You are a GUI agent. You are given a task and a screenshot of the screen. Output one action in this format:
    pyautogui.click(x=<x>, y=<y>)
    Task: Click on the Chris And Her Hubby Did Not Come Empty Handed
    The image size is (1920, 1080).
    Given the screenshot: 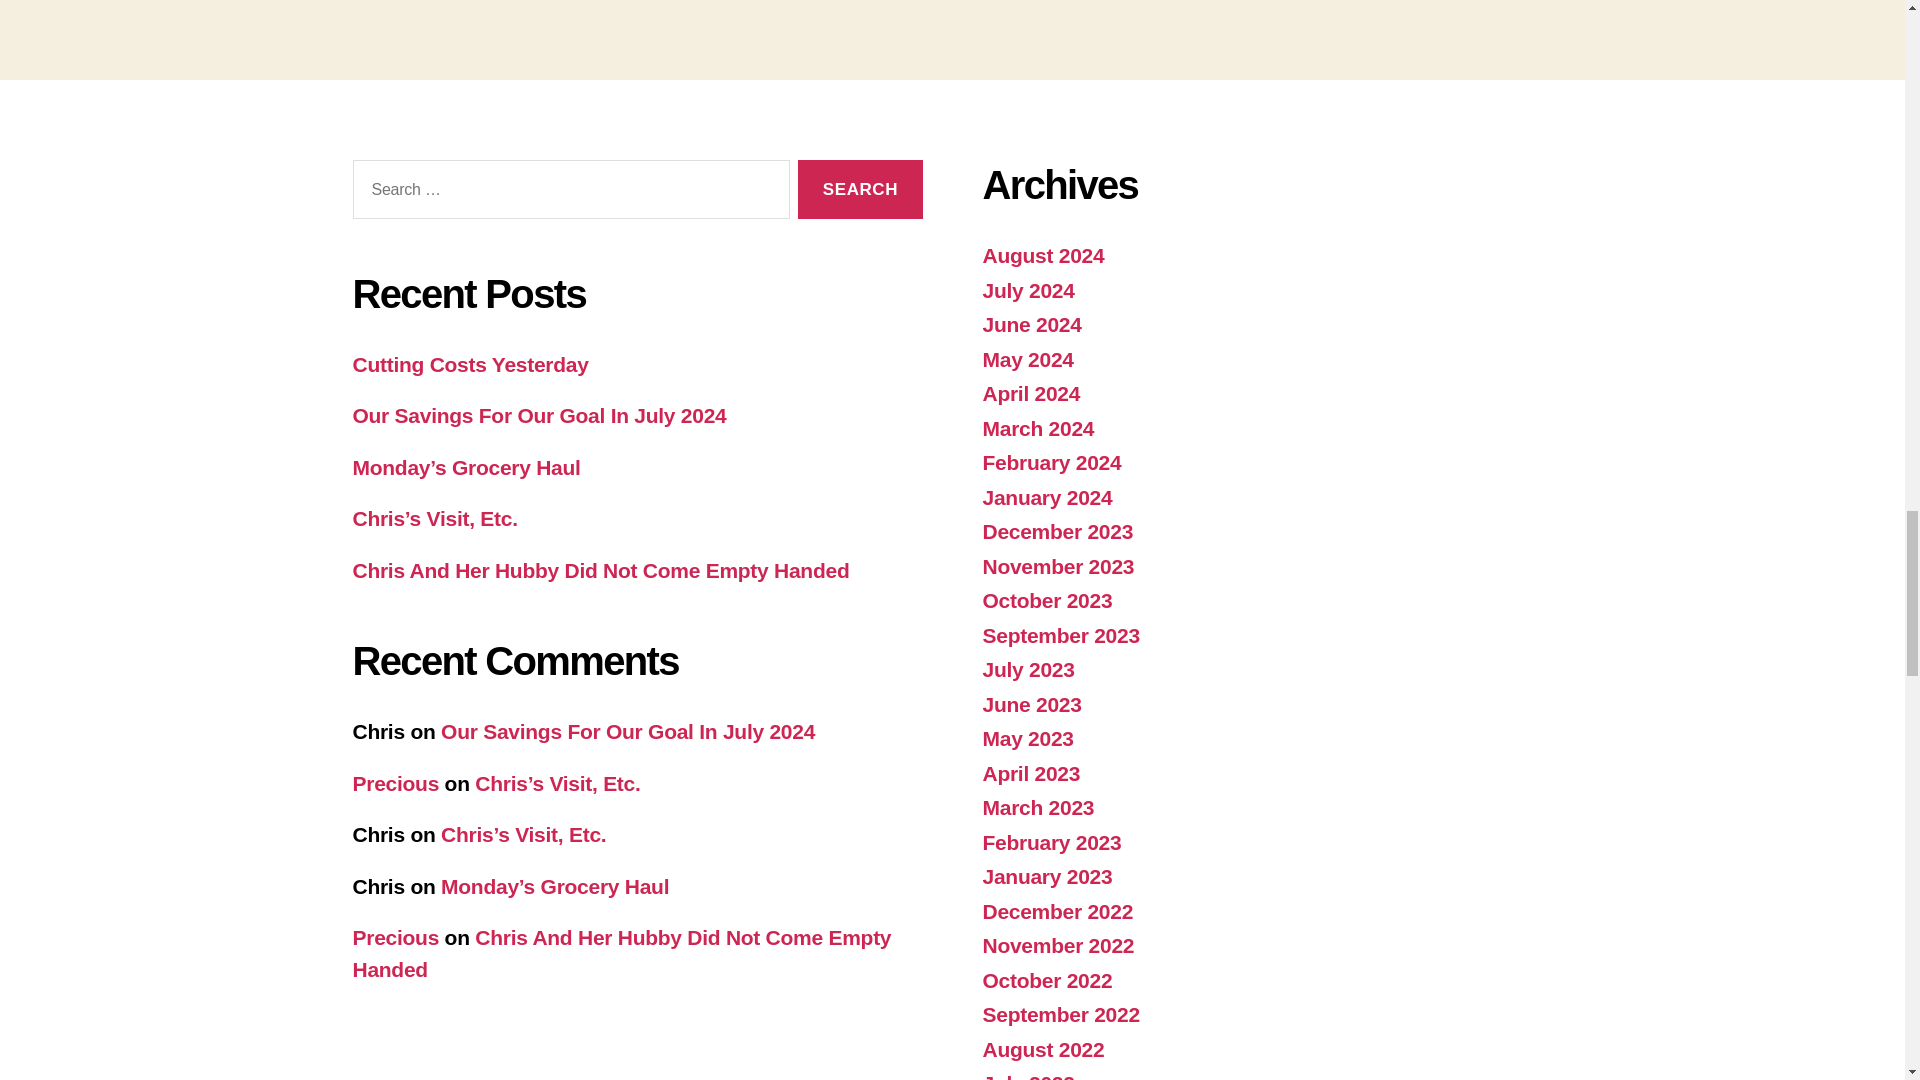 What is the action you would take?
    pyautogui.click(x=620, y=952)
    